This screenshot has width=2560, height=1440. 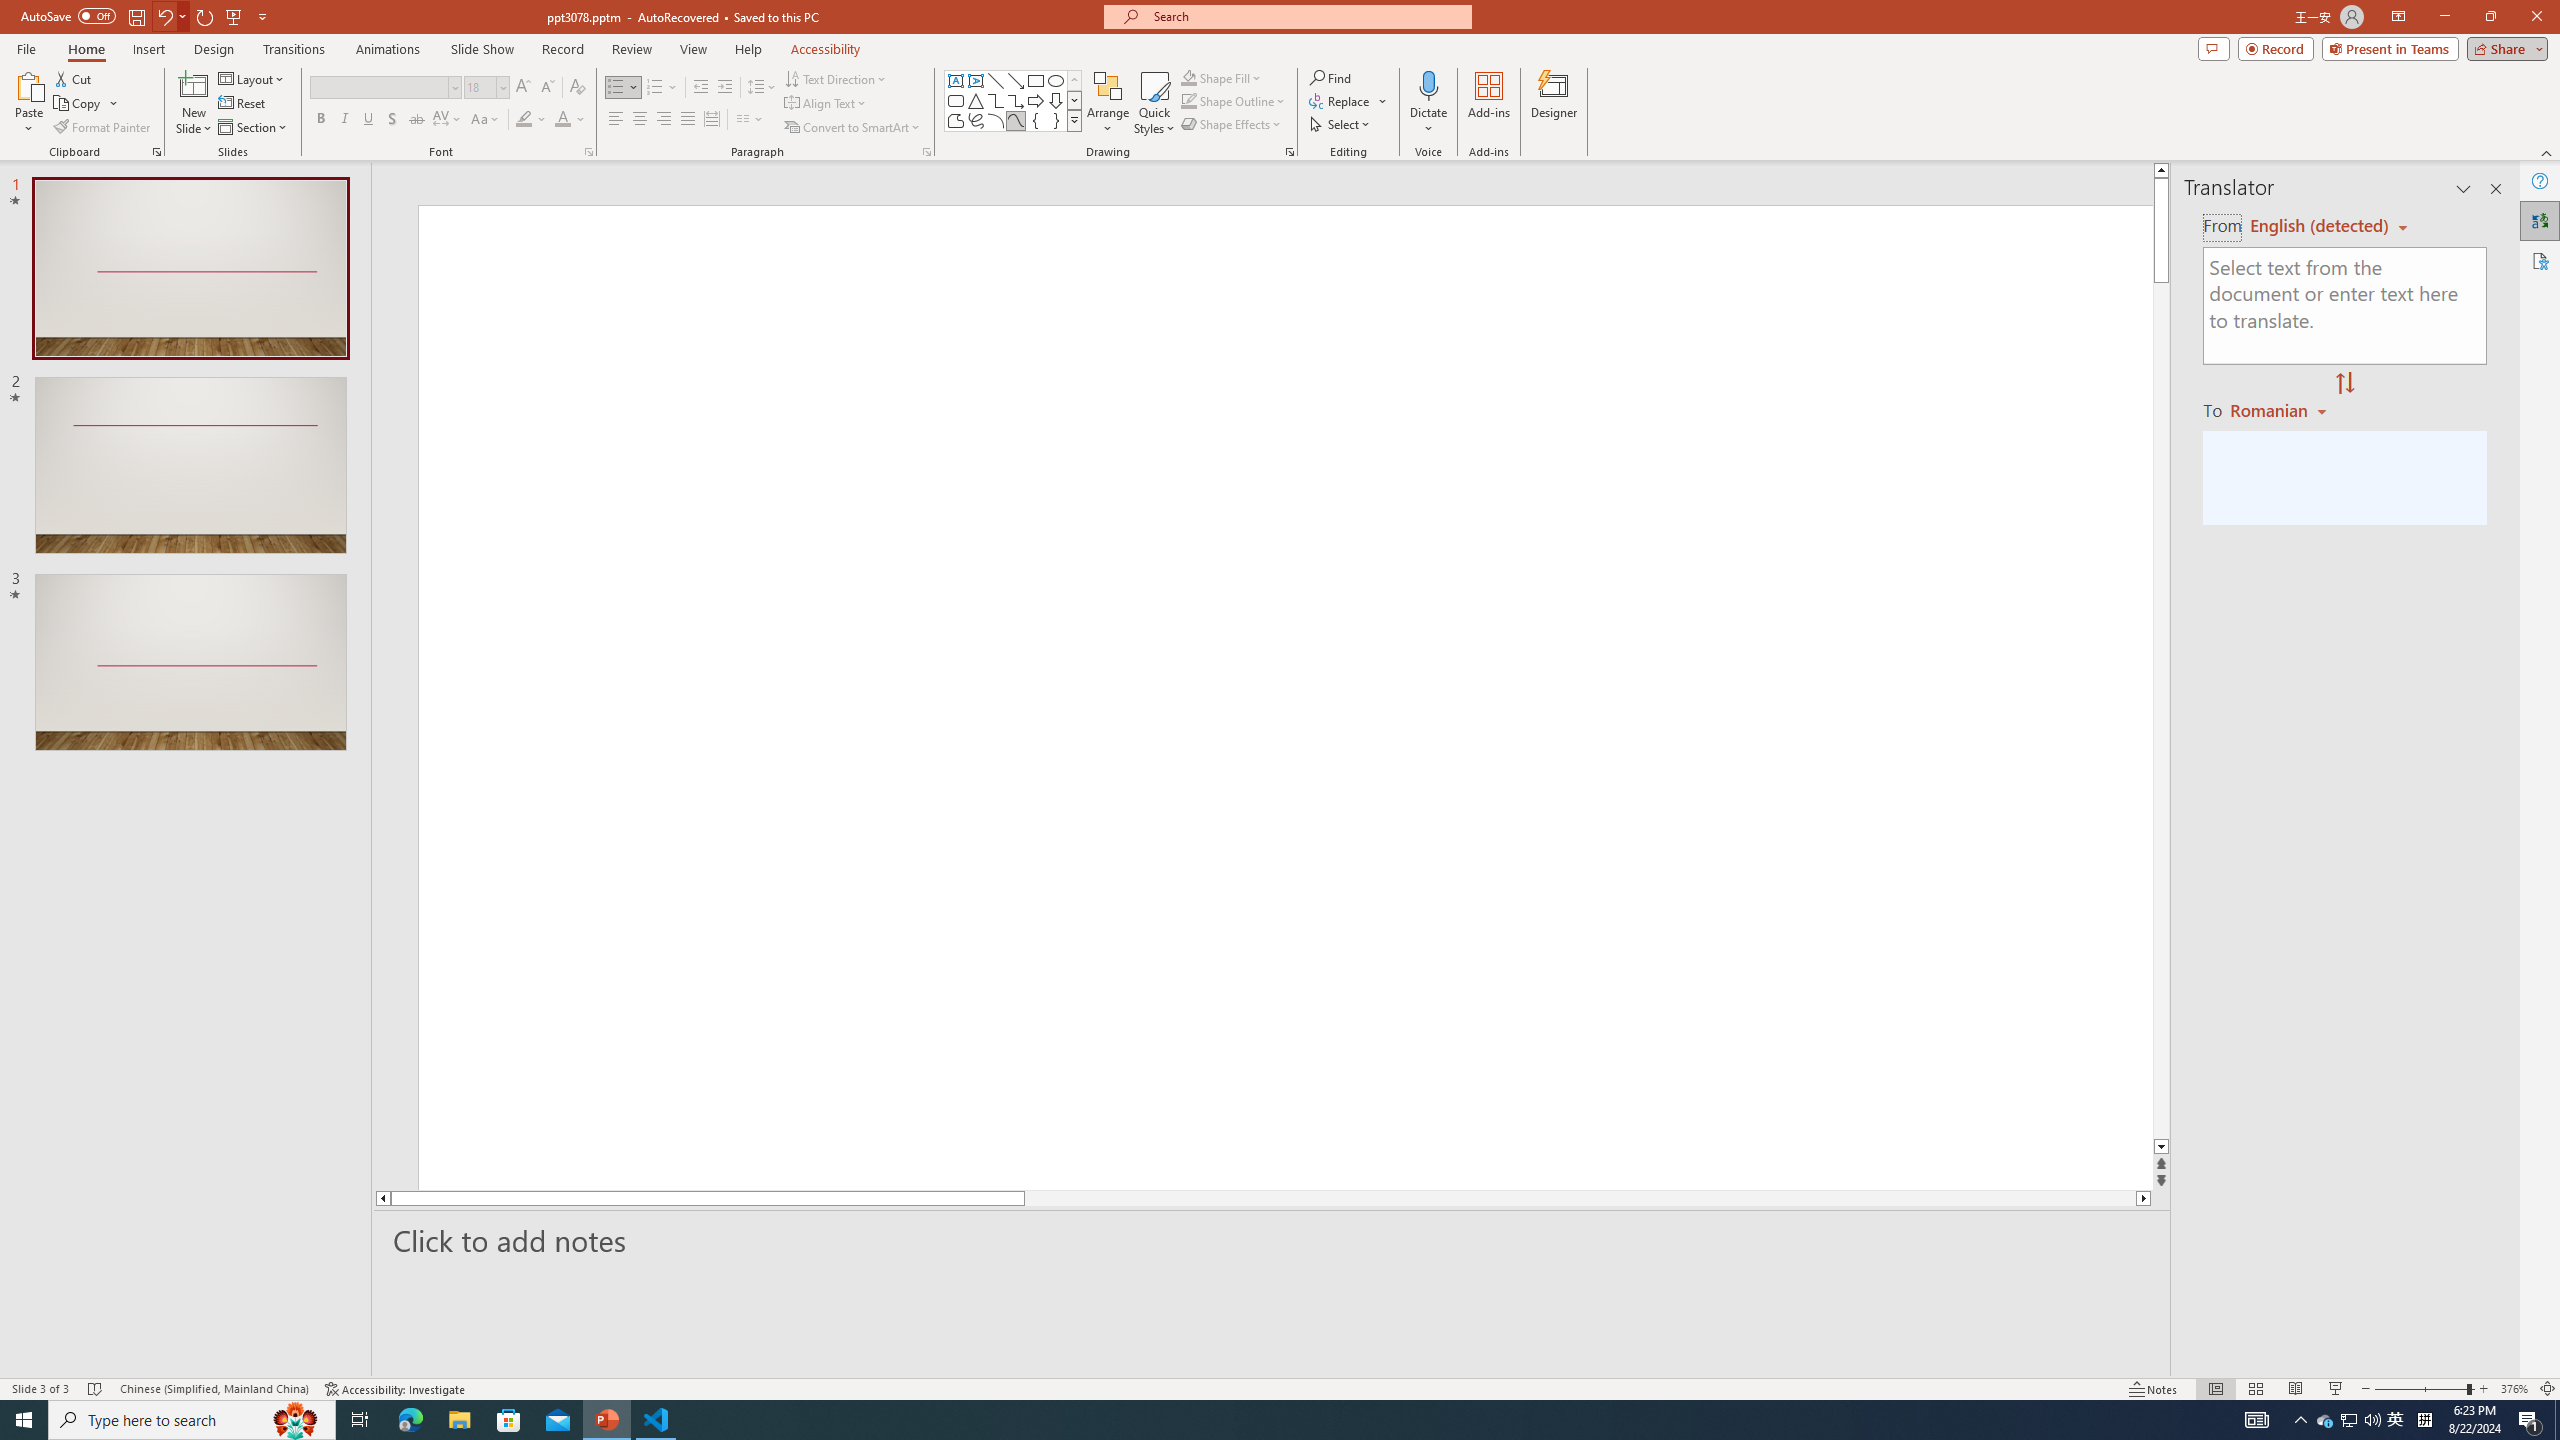 I want to click on Romanian, so click(x=2280, y=409).